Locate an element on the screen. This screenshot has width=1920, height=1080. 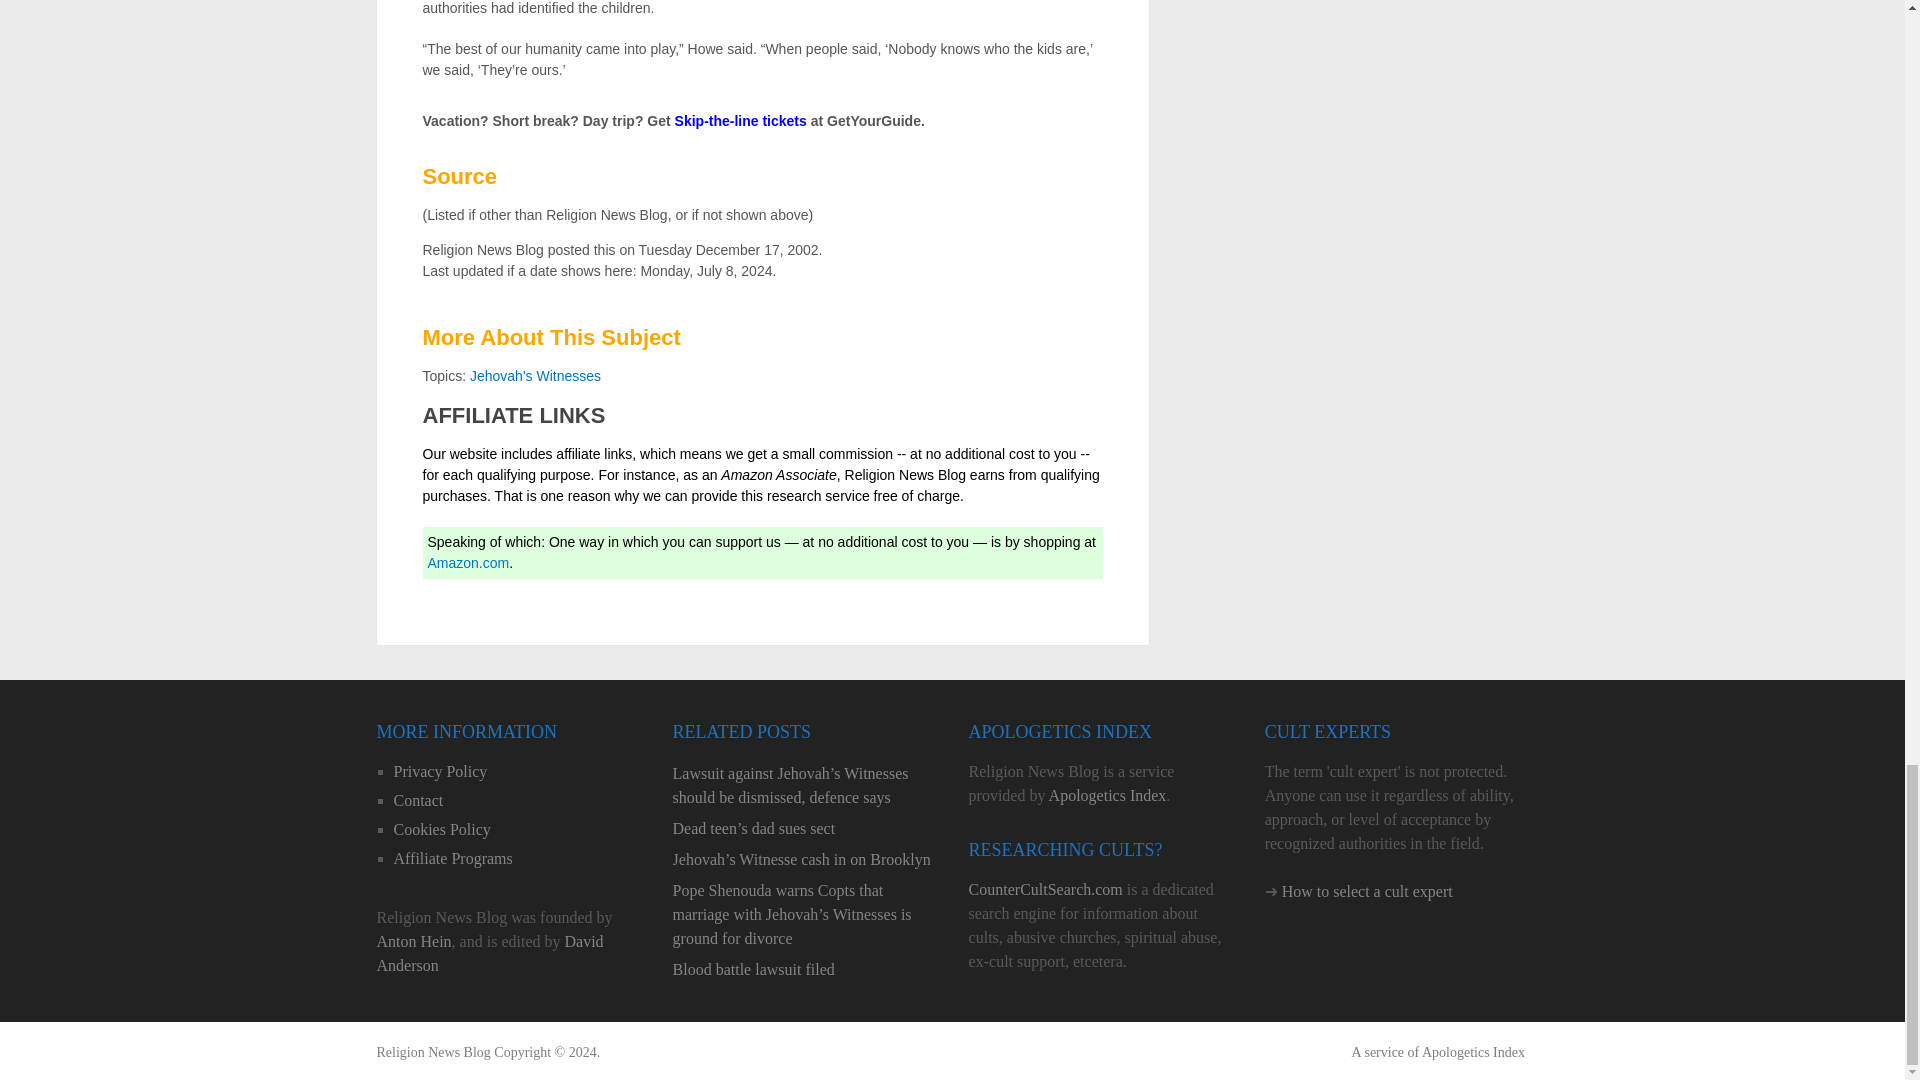
 Religion news: religious cults, sects, and world religions is located at coordinates (432, 1052).